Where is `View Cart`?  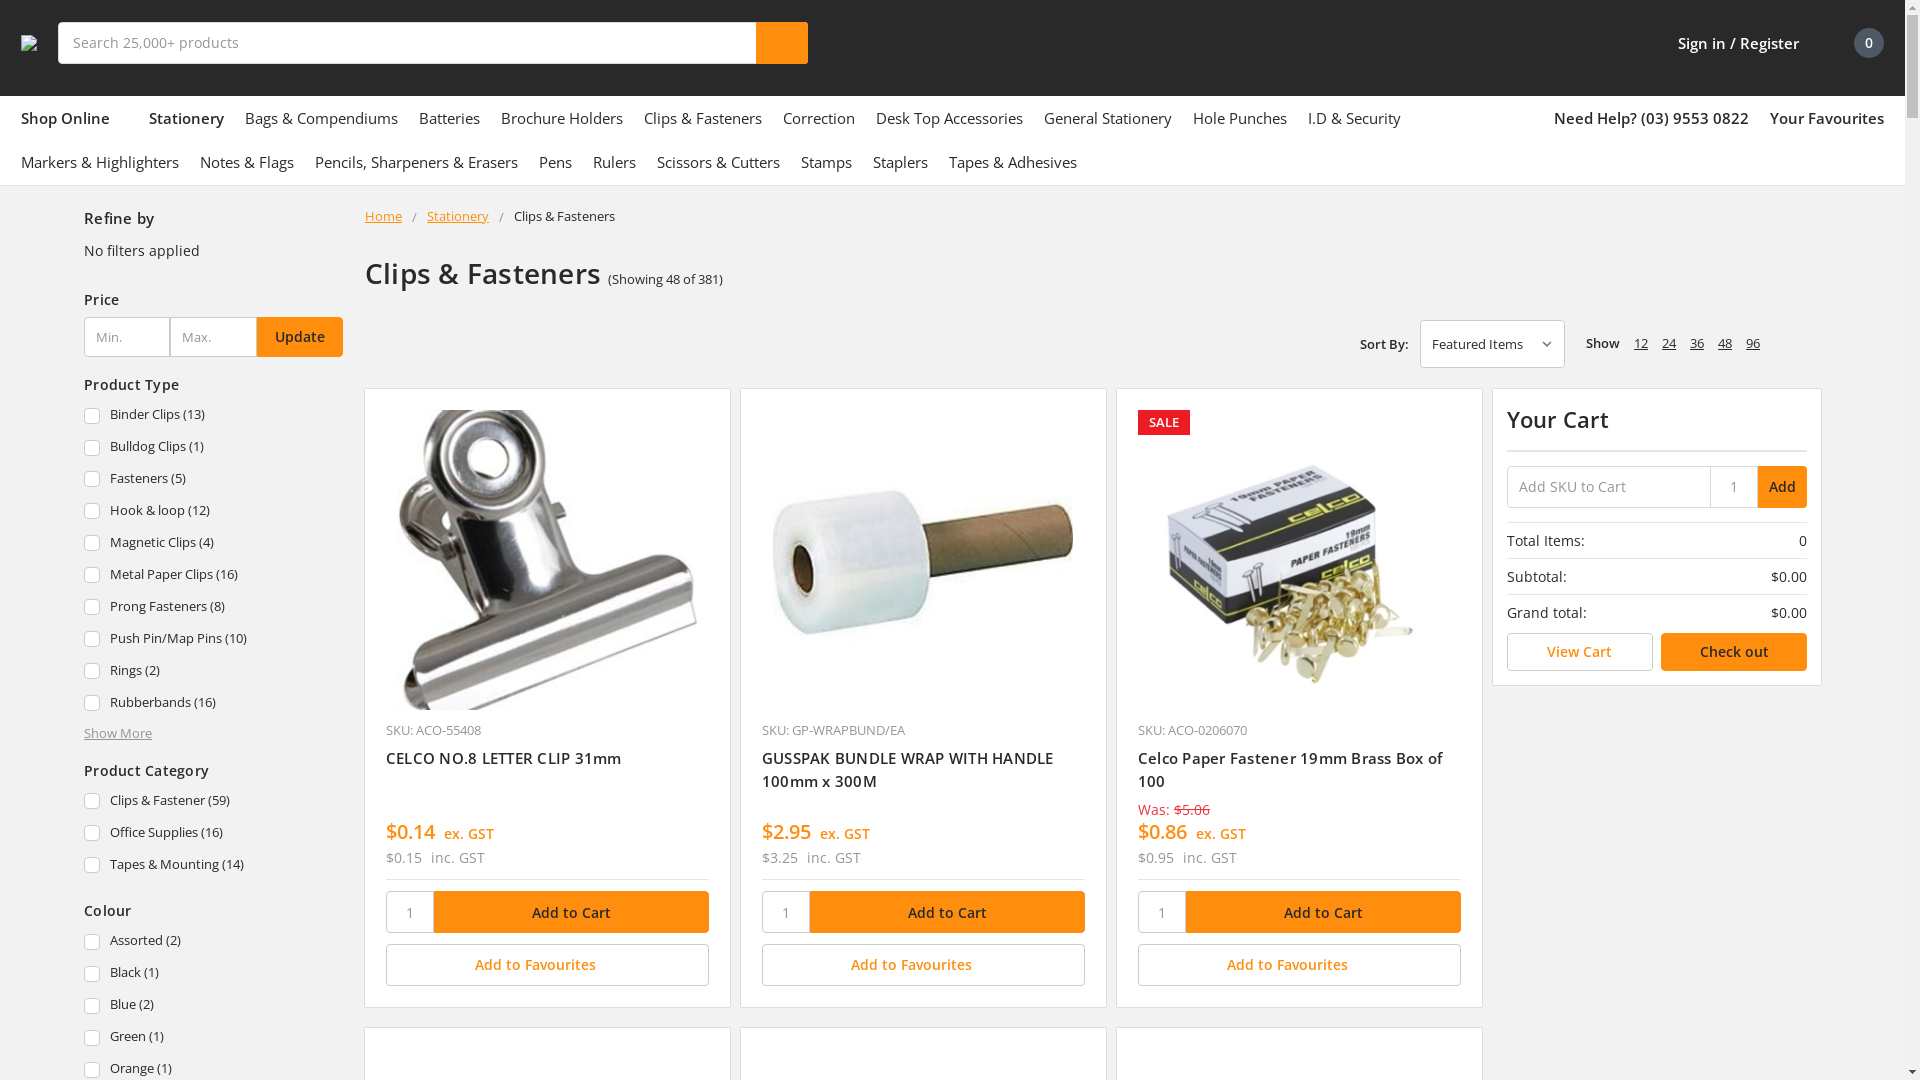
View Cart is located at coordinates (1580, 652).